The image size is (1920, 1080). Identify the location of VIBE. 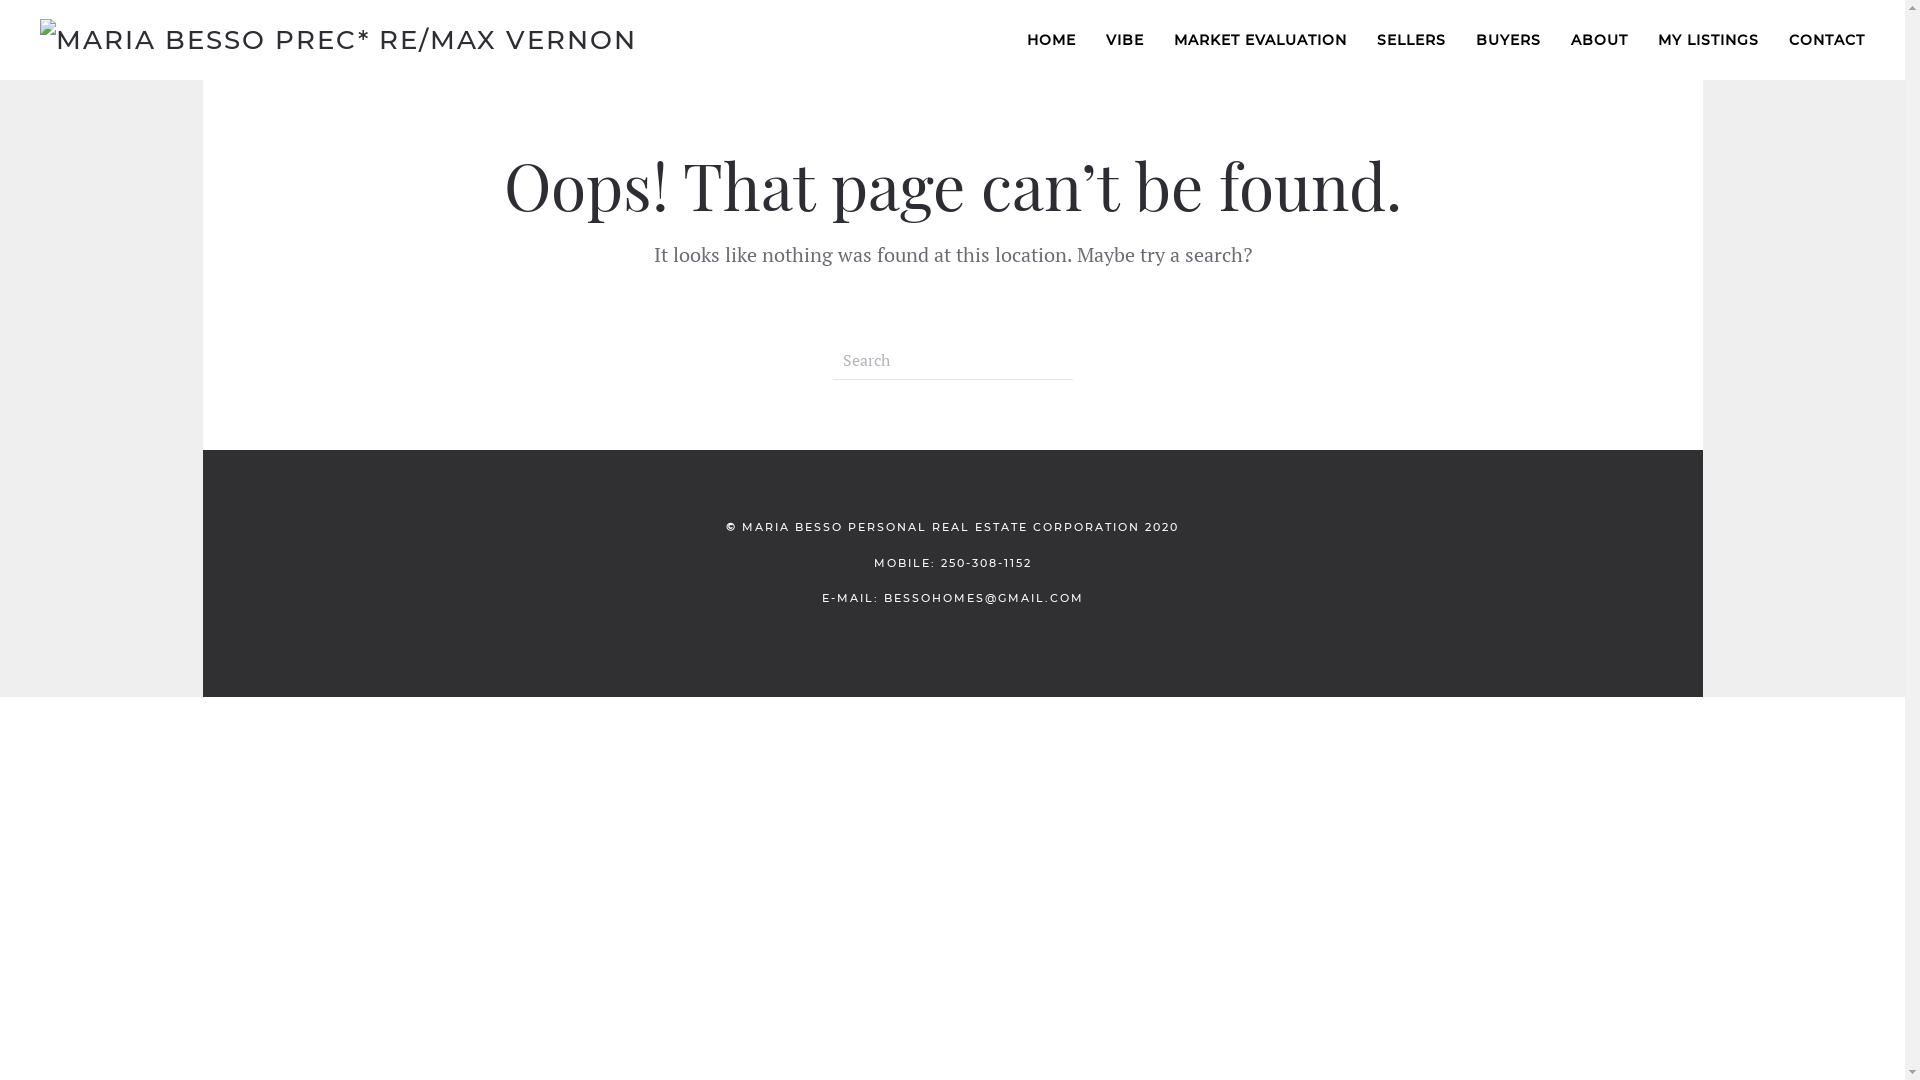
(1125, 40).